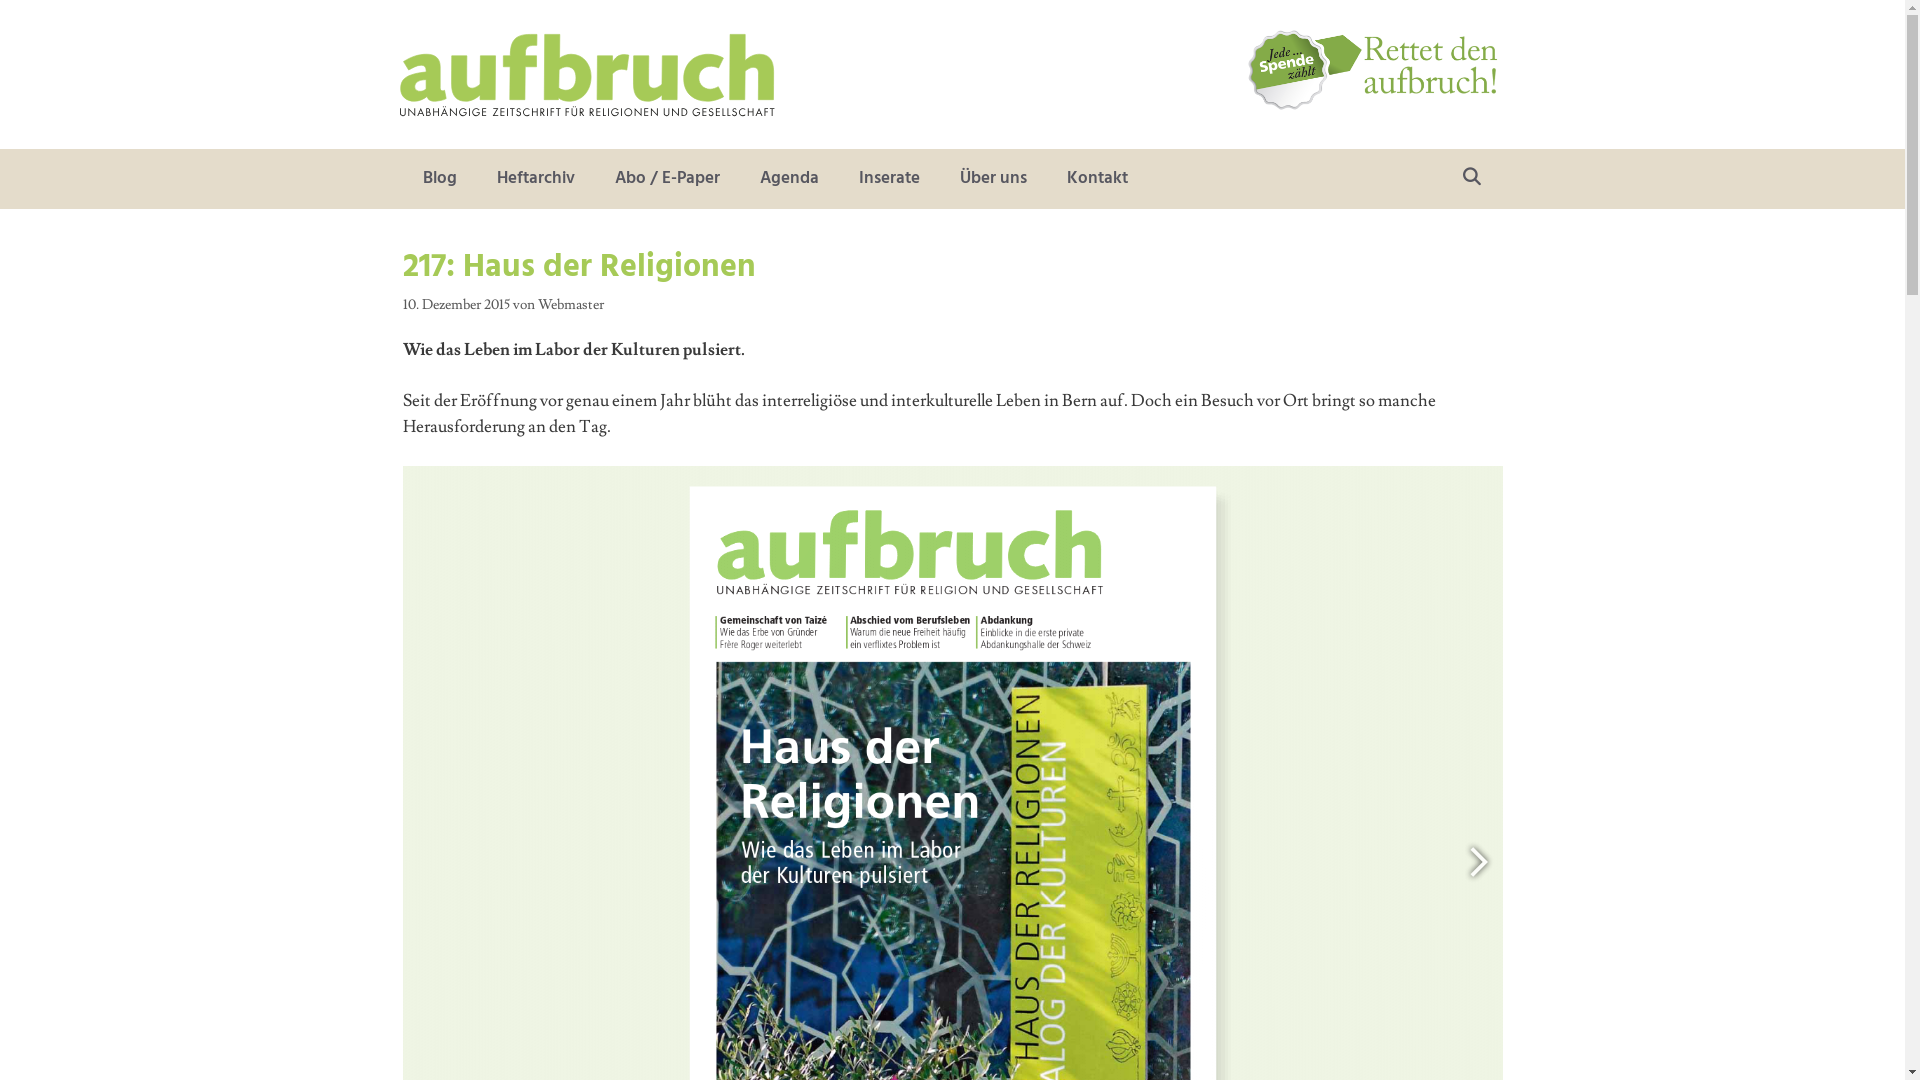 This screenshot has height=1080, width=1920. Describe the element at coordinates (790, 179) in the screenshot. I see `Agenda` at that location.